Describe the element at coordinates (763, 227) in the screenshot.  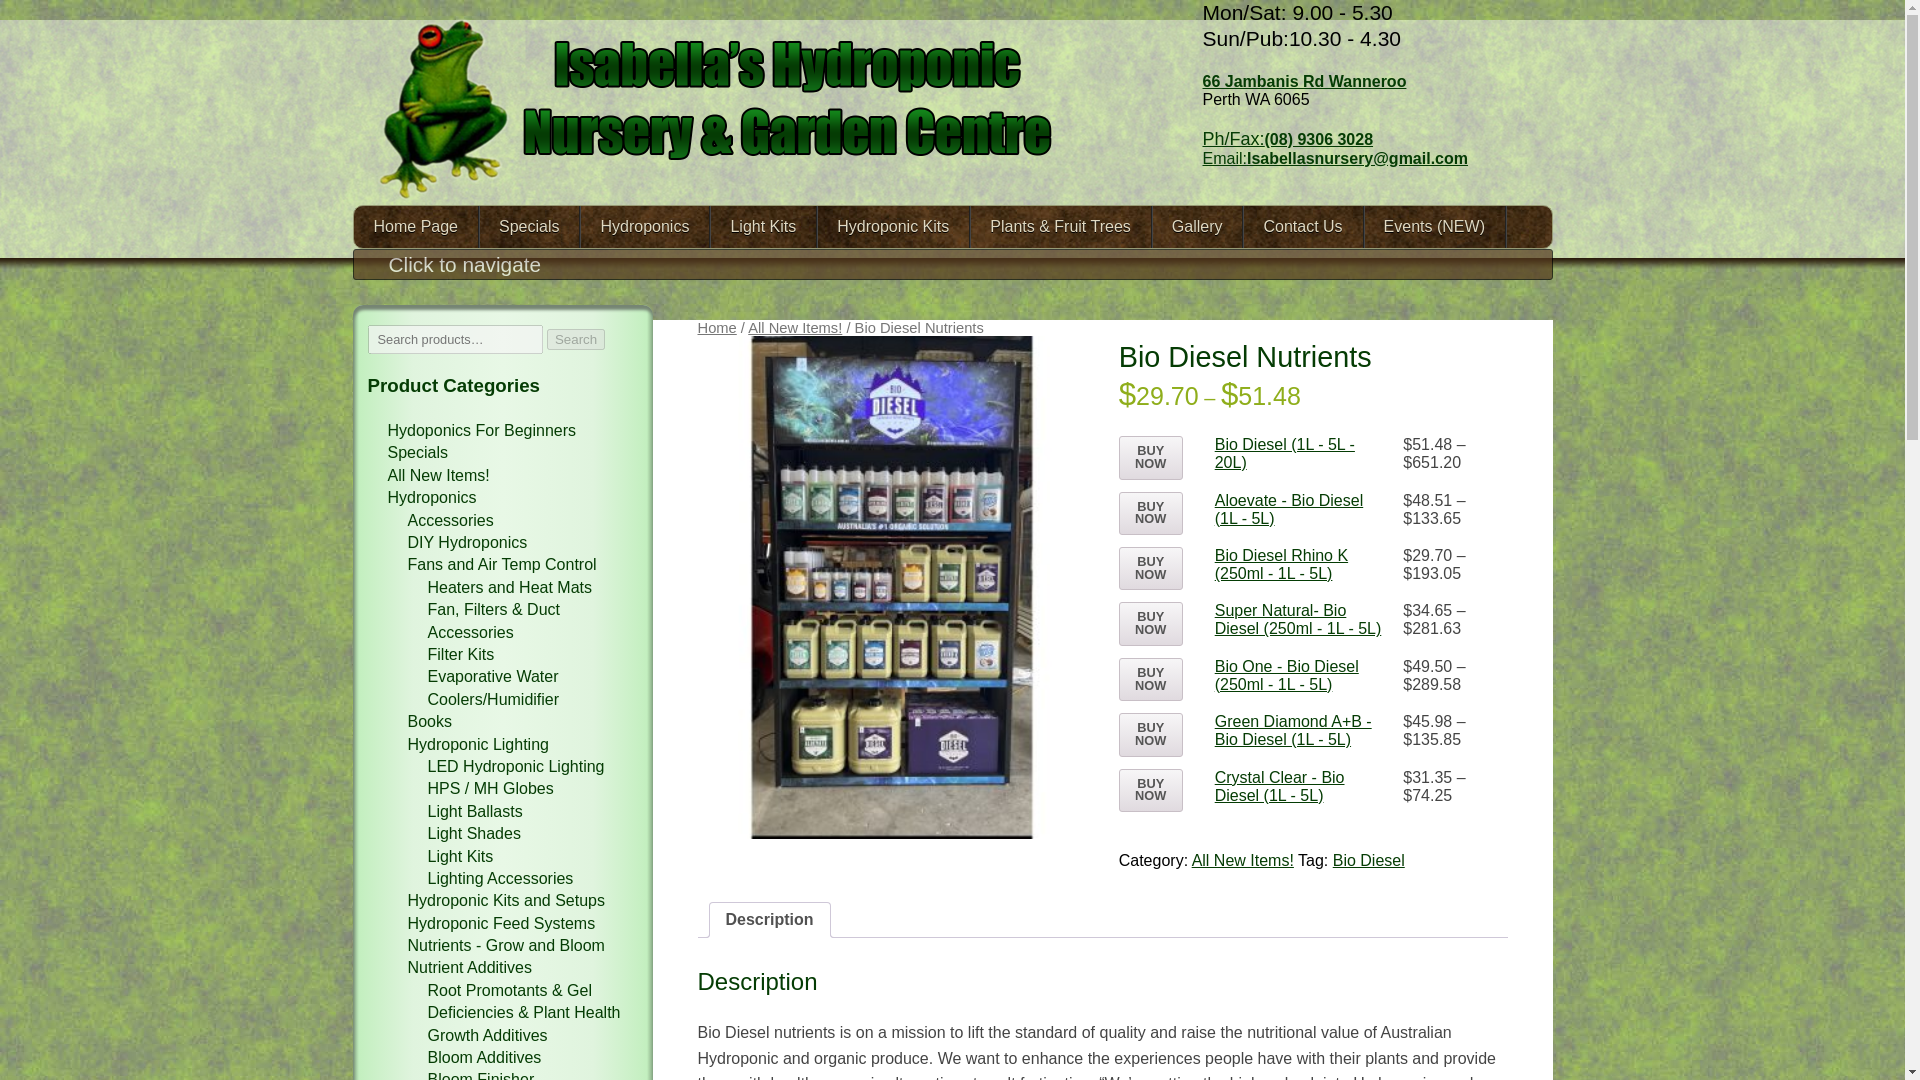
I see `Light Kits` at that location.